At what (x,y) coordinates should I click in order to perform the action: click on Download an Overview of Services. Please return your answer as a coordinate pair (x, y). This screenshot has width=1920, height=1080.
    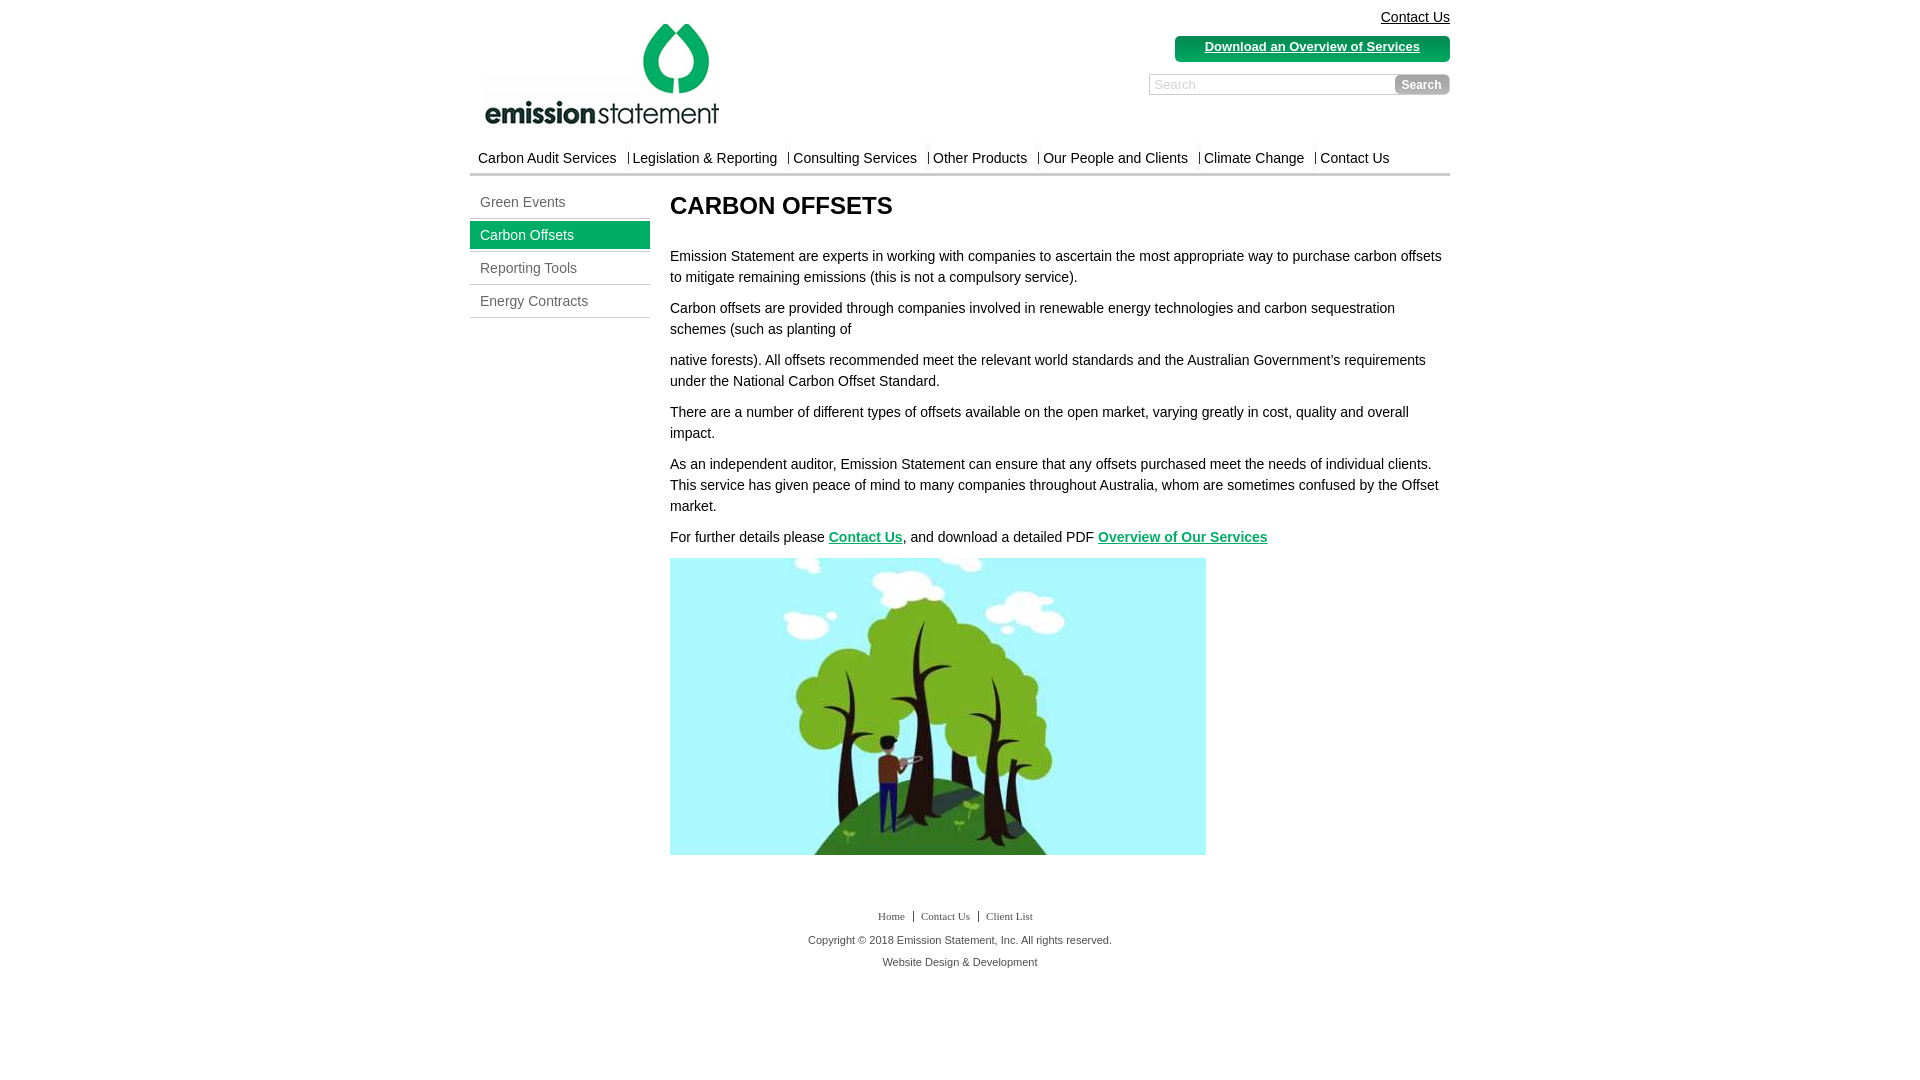
    Looking at the image, I should click on (1312, 45).